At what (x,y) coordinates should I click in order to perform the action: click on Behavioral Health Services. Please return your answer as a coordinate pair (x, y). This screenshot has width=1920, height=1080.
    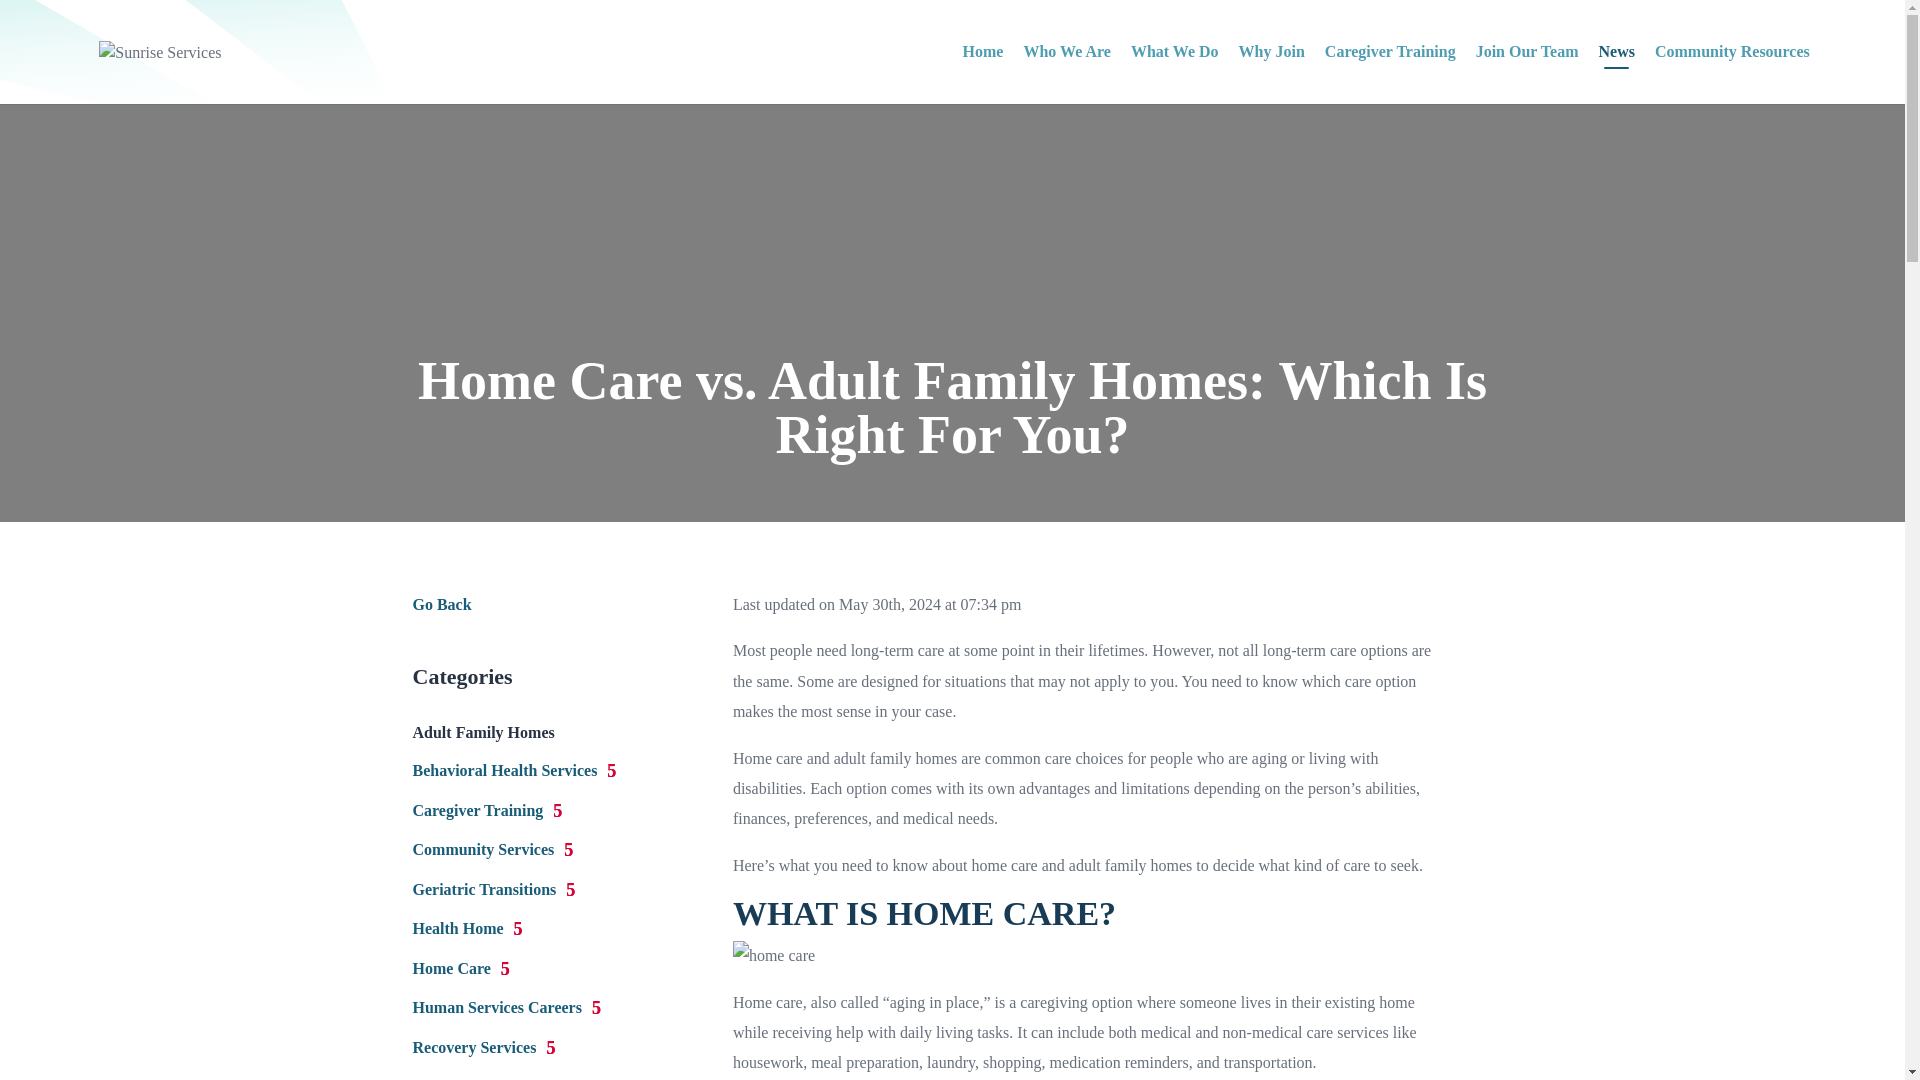
    Looking at the image, I should click on (514, 770).